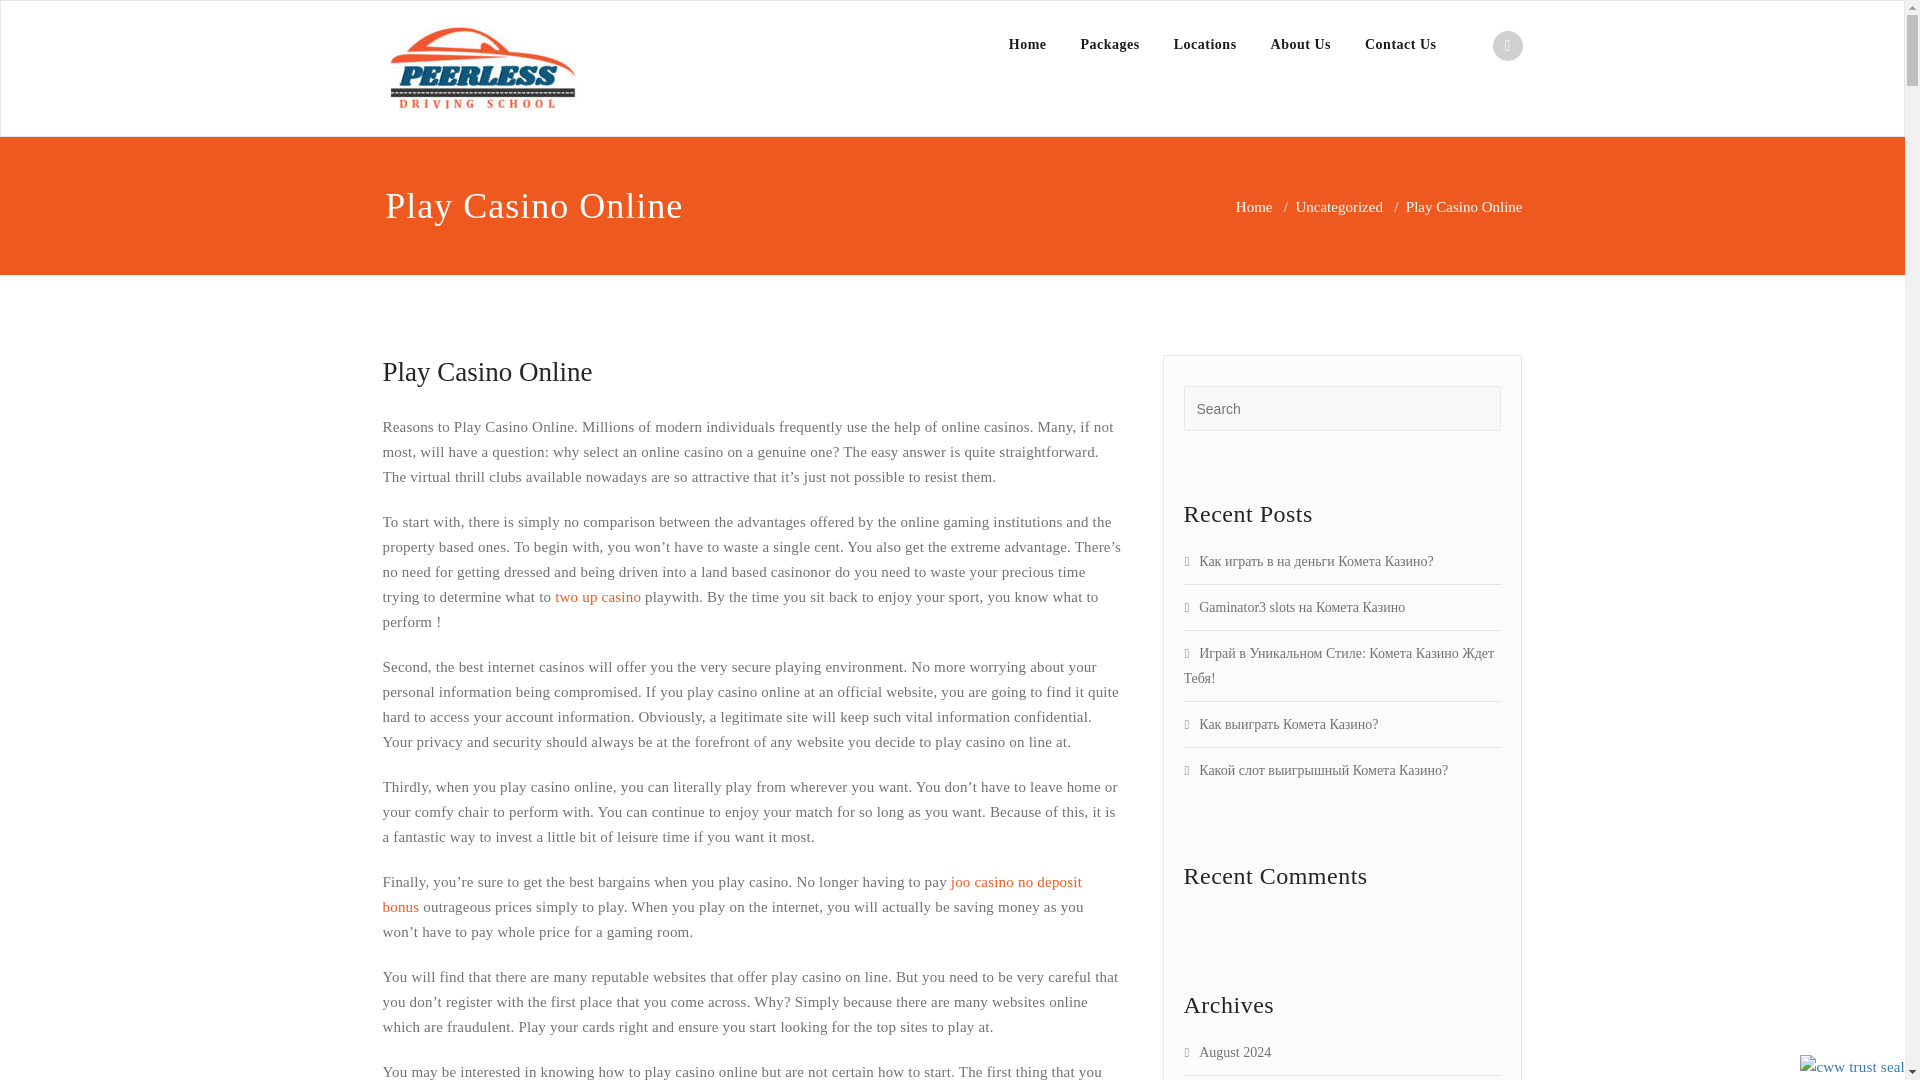 The image size is (1920, 1080). Describe the element at coordinates (598, 596) in the screenshot. I see `two up casino` at that location.